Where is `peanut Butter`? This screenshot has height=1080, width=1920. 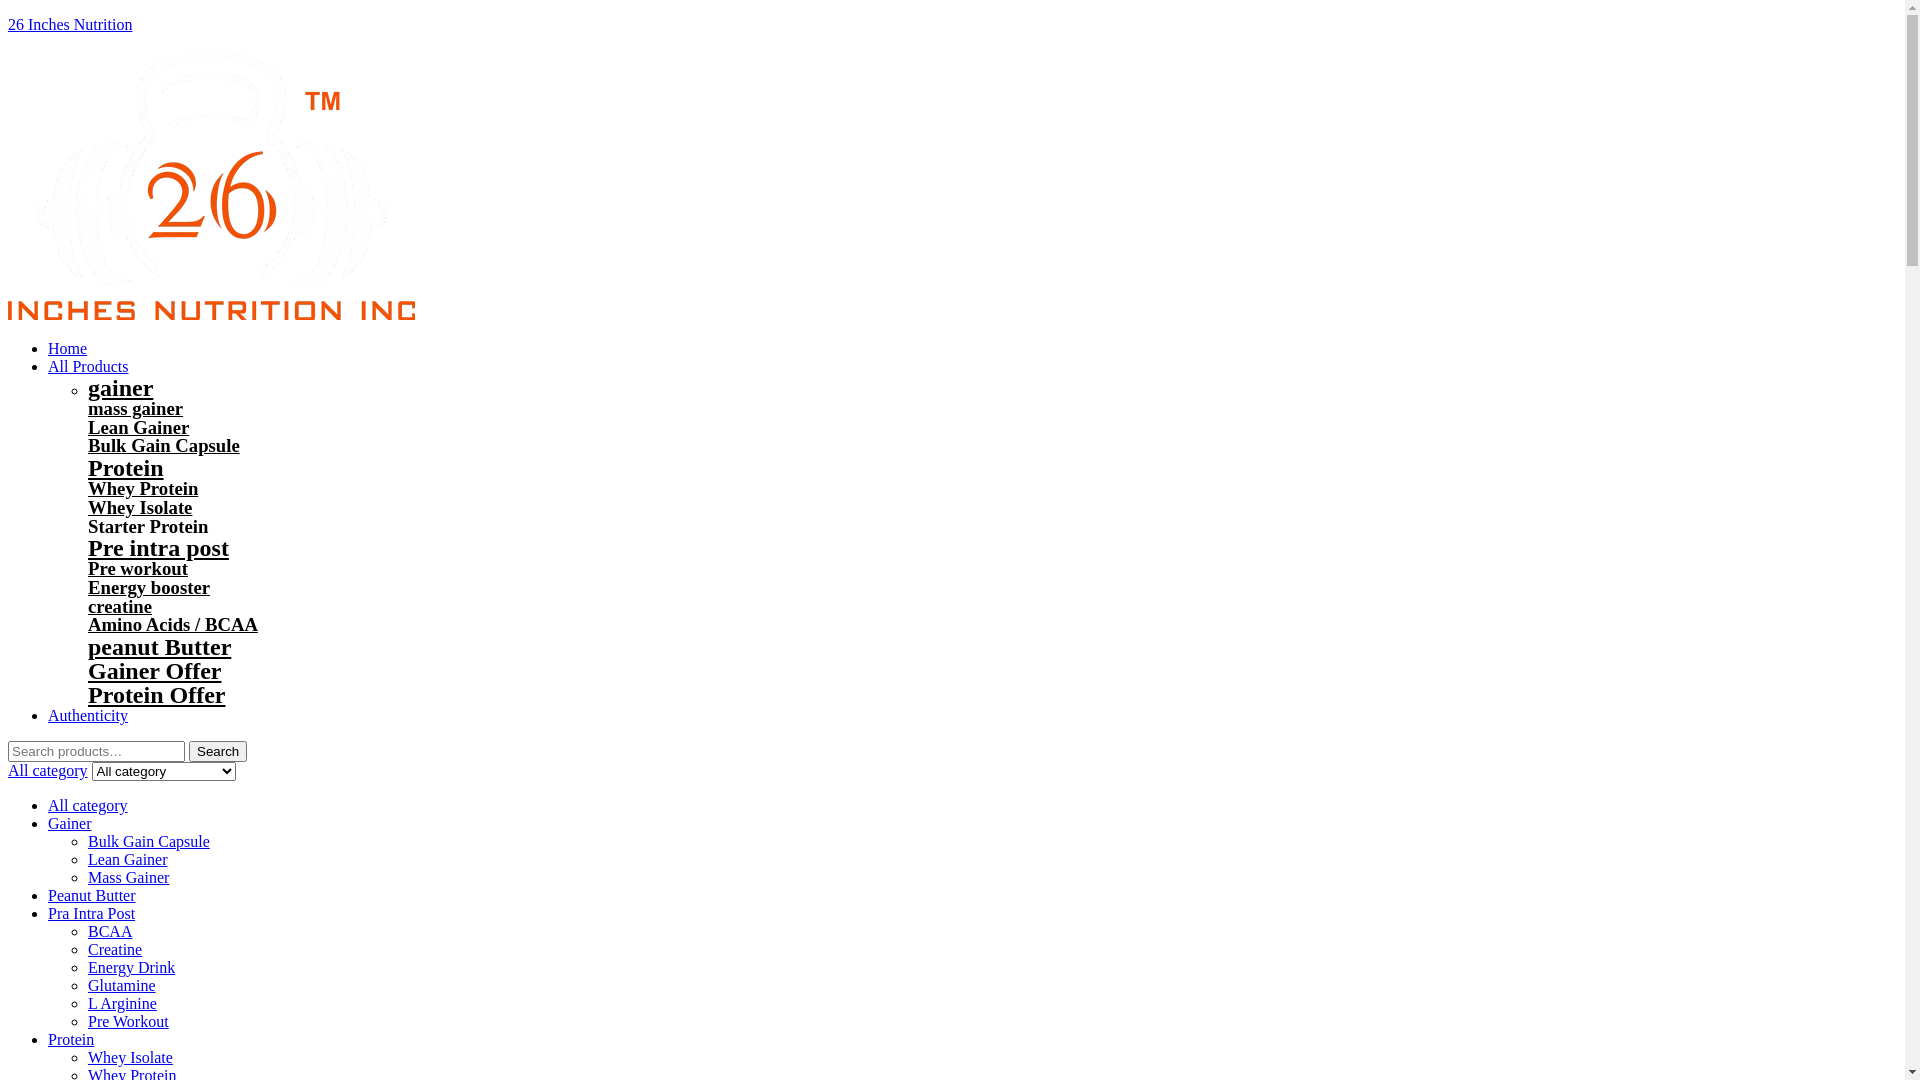
peanut Butter is located at coordinates (160, 647).